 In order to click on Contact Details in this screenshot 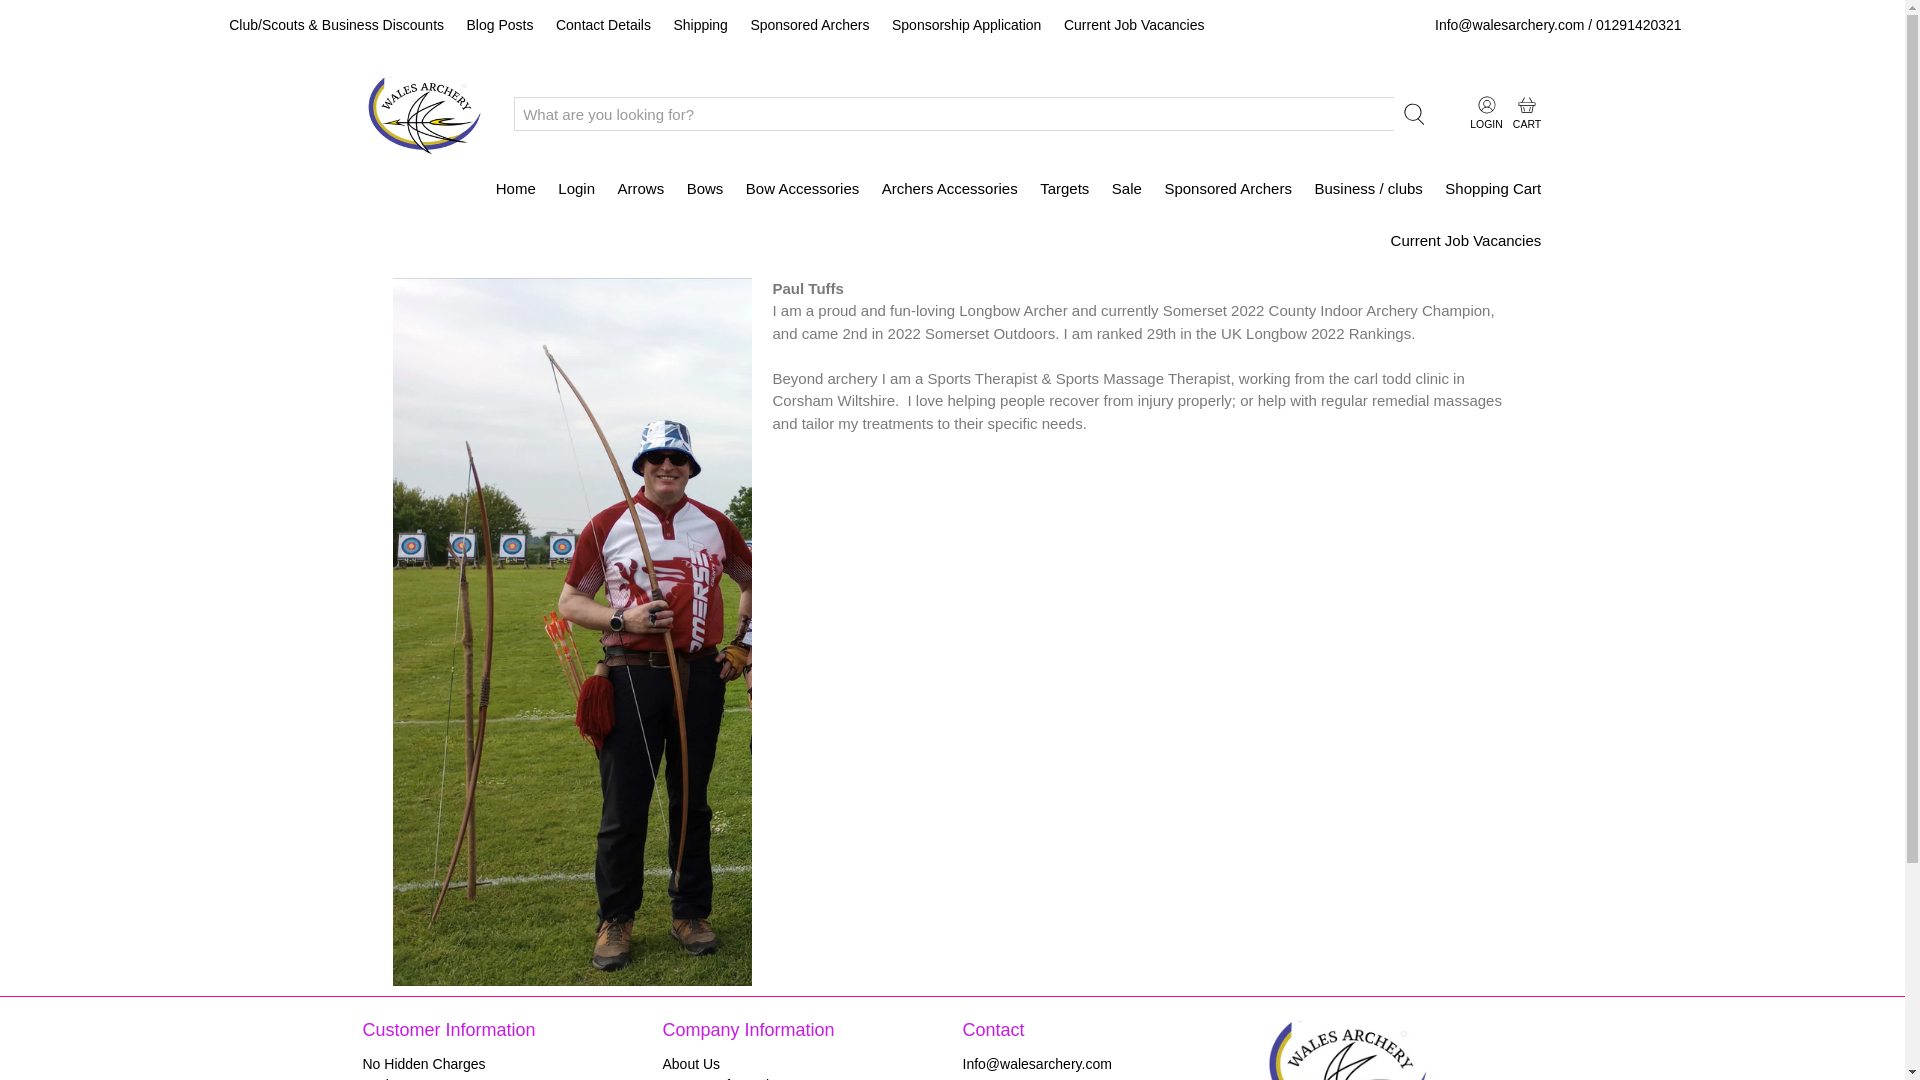, I will do `click(604, 25)`.